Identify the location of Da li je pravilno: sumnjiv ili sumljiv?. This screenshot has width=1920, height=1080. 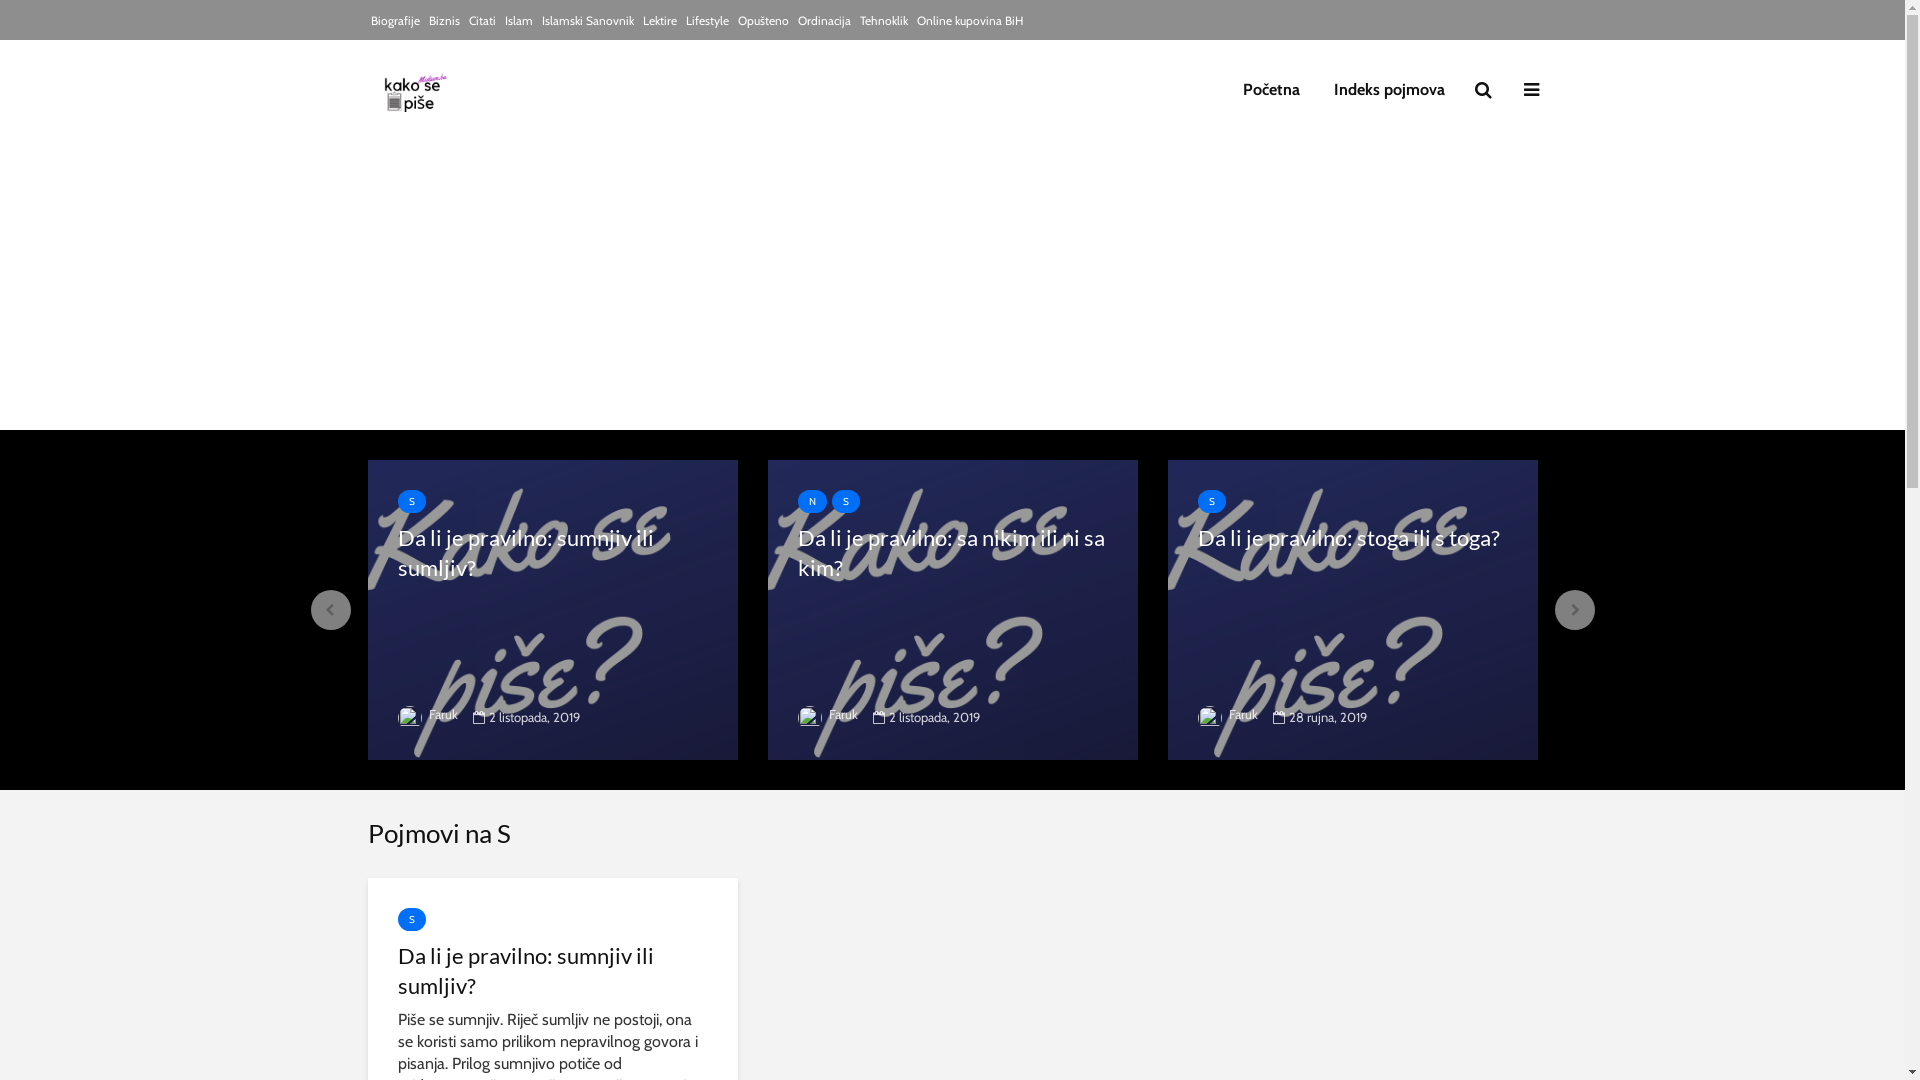
(553, 553).